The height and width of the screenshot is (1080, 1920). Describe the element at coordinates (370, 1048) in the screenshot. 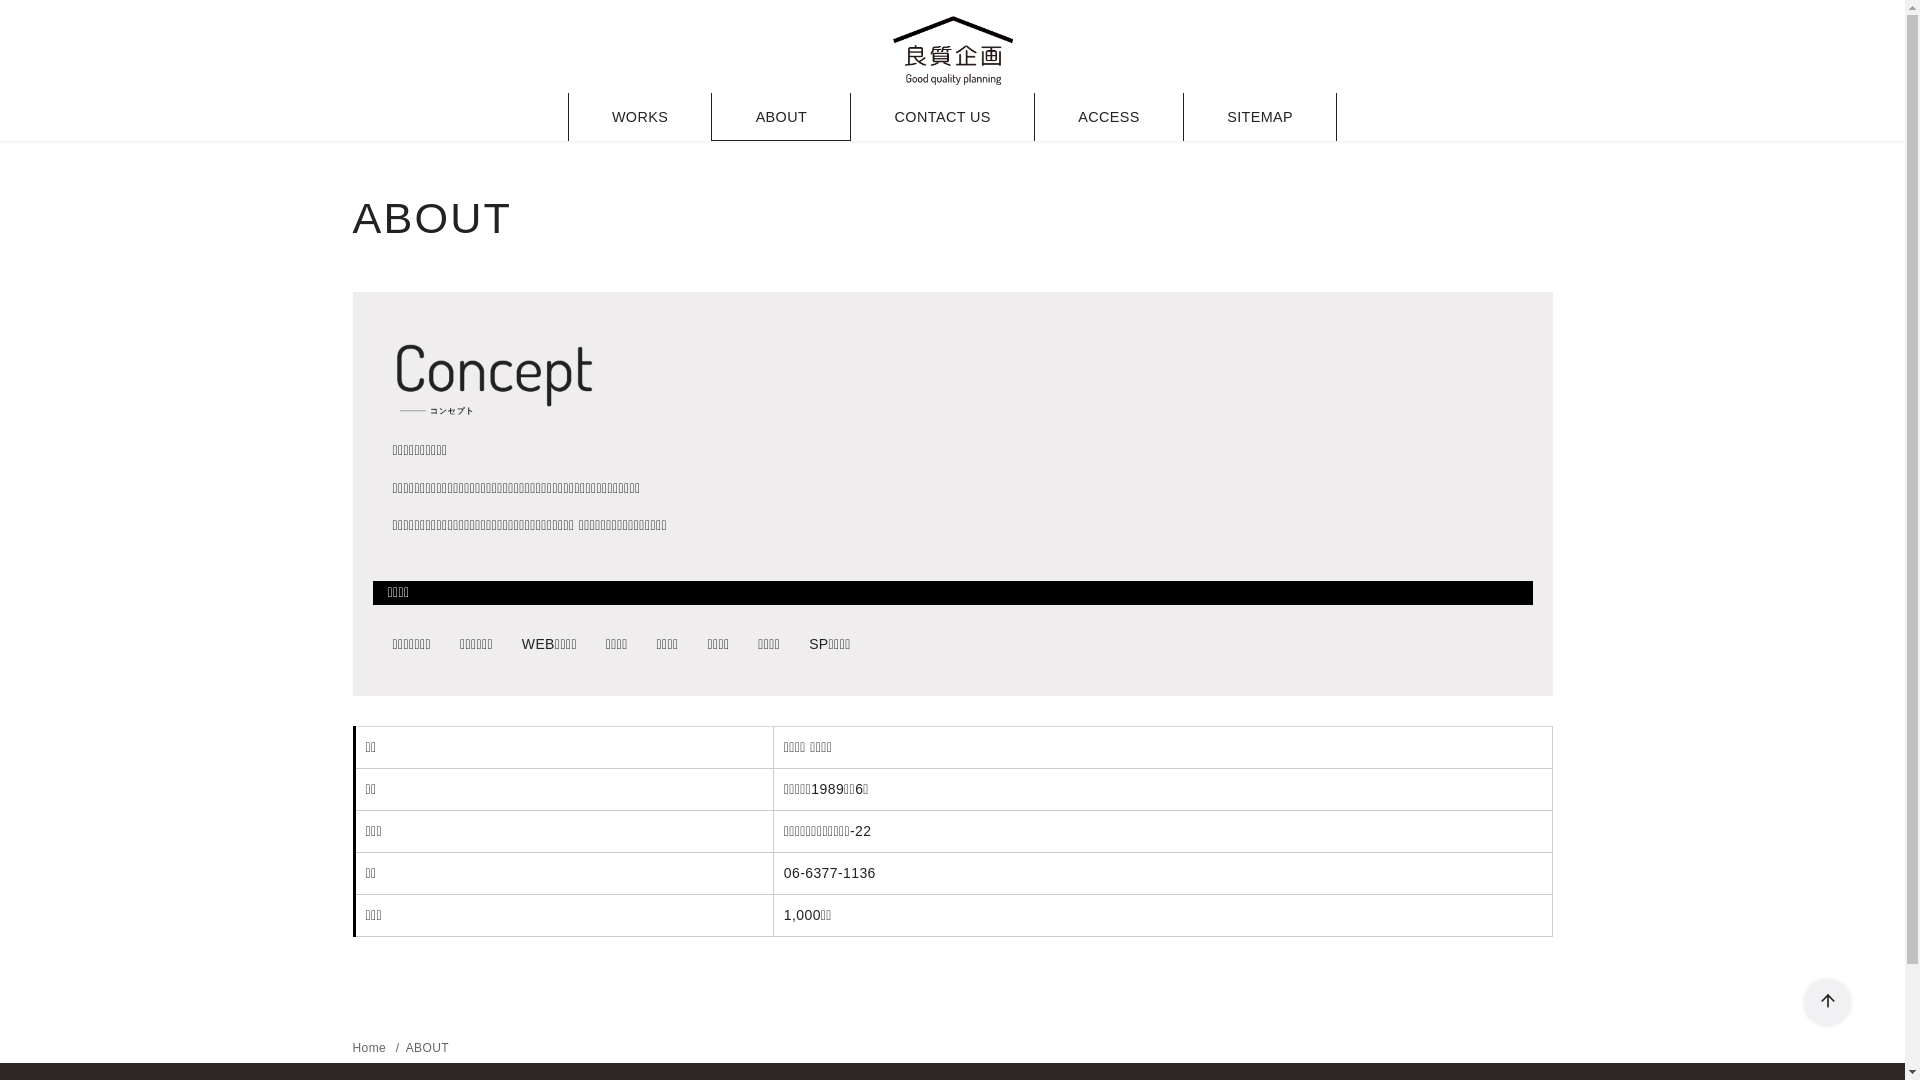

I see `Home` at that location.